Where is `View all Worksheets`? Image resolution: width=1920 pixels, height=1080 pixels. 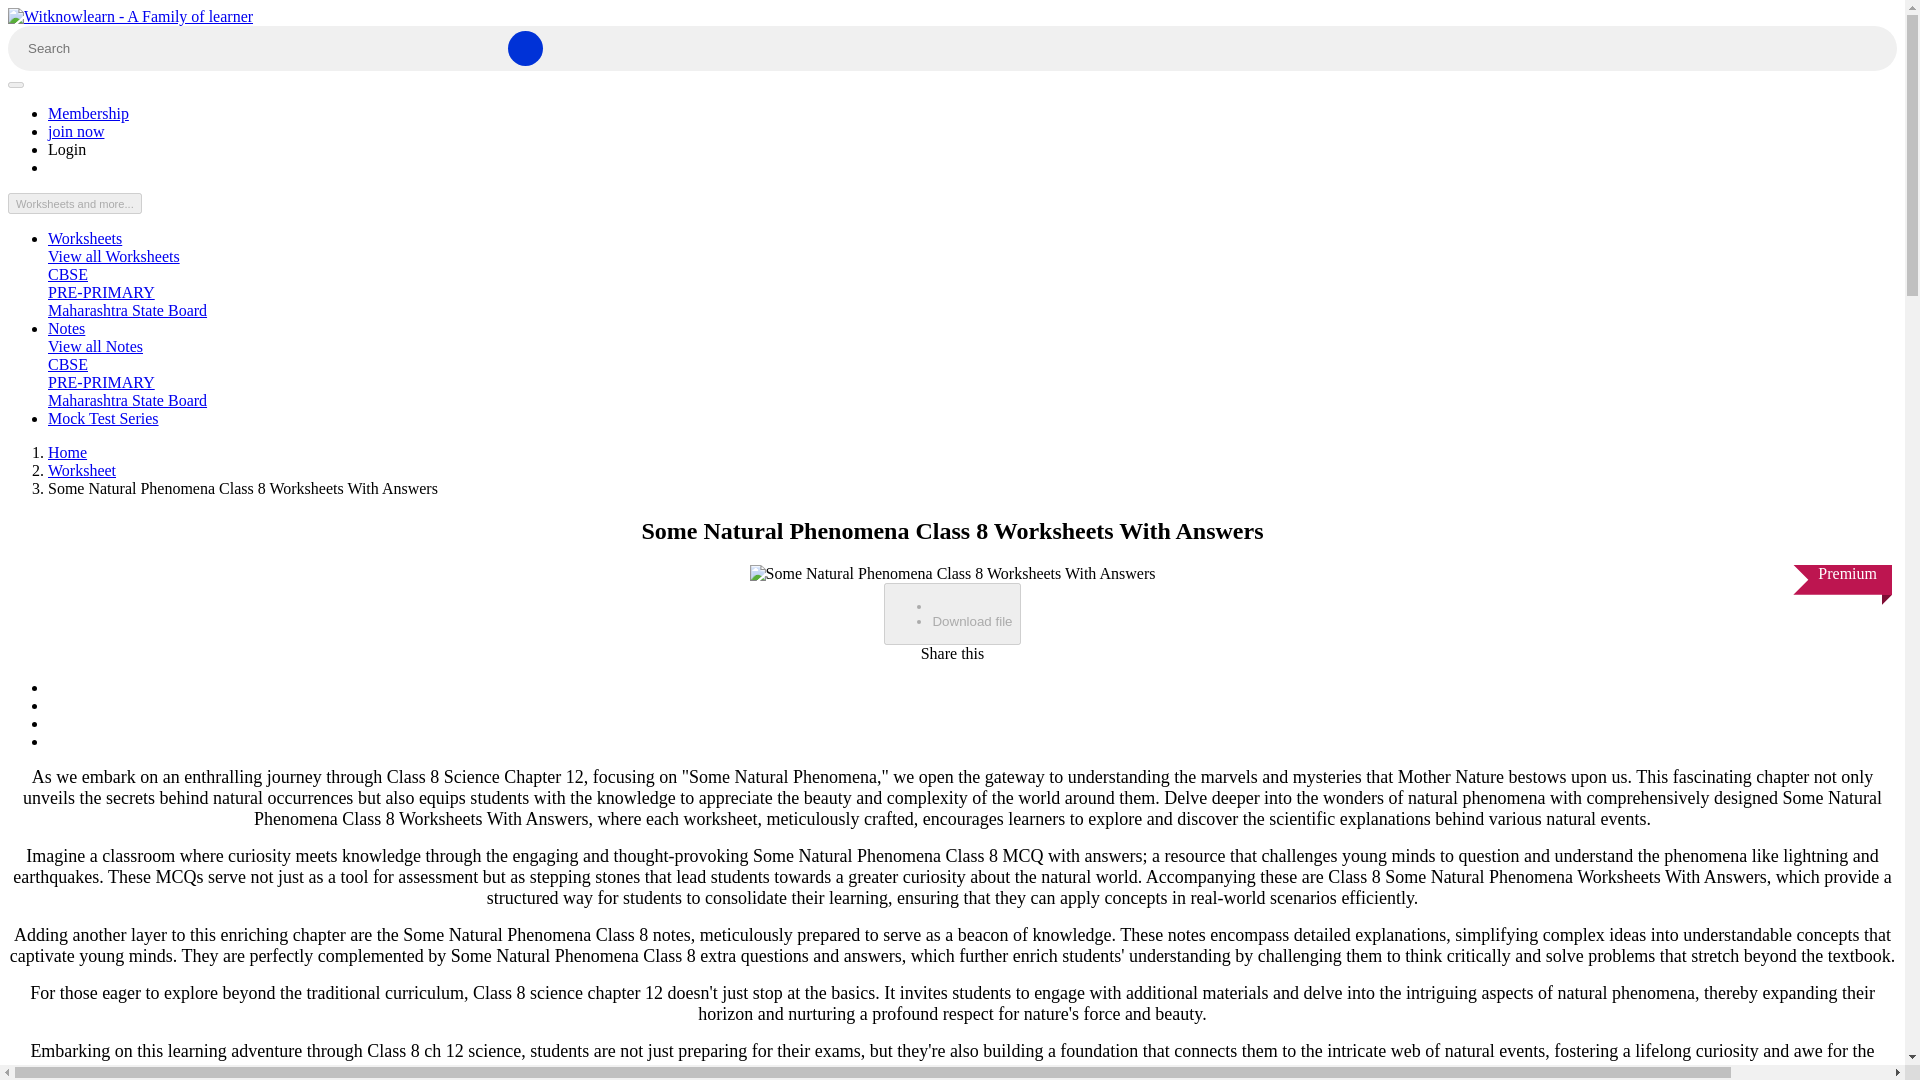
View all Worksheets is located at coordinates (114, 256).